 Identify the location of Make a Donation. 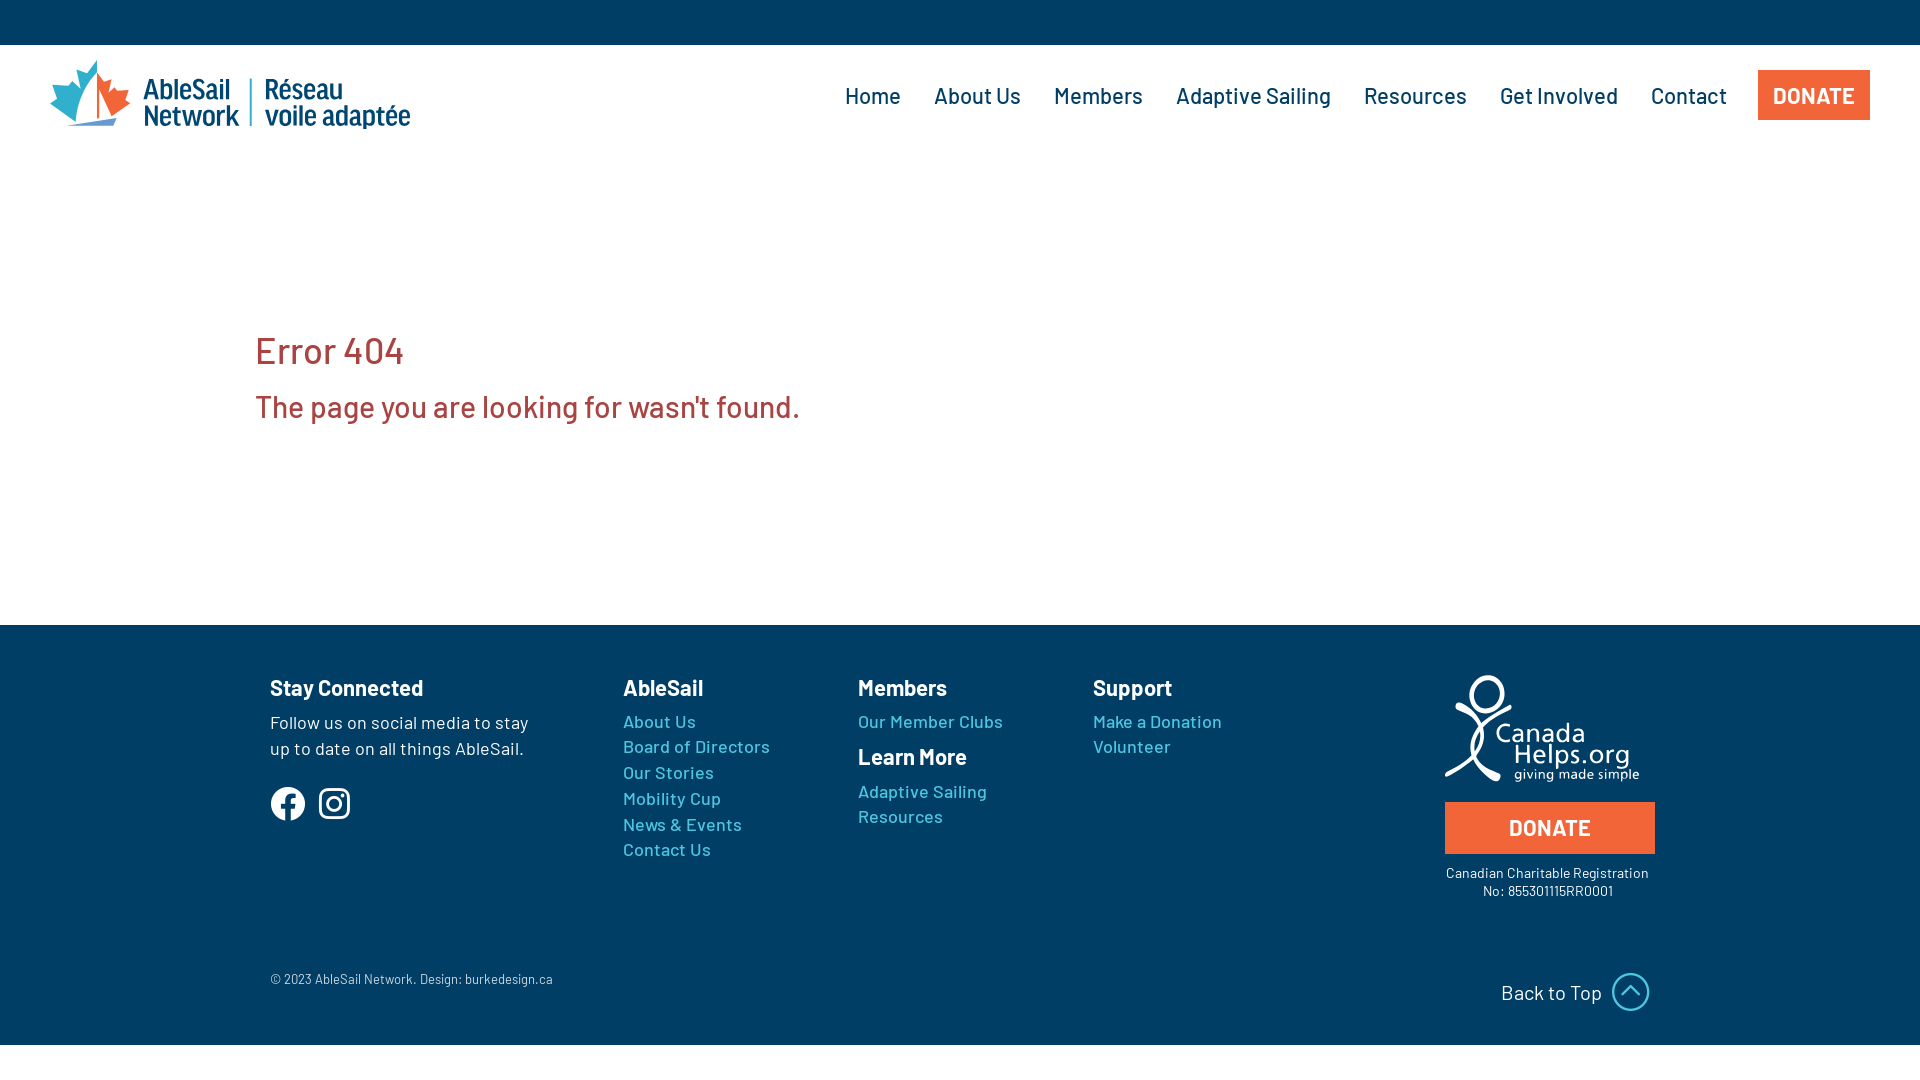
(1156, 721).